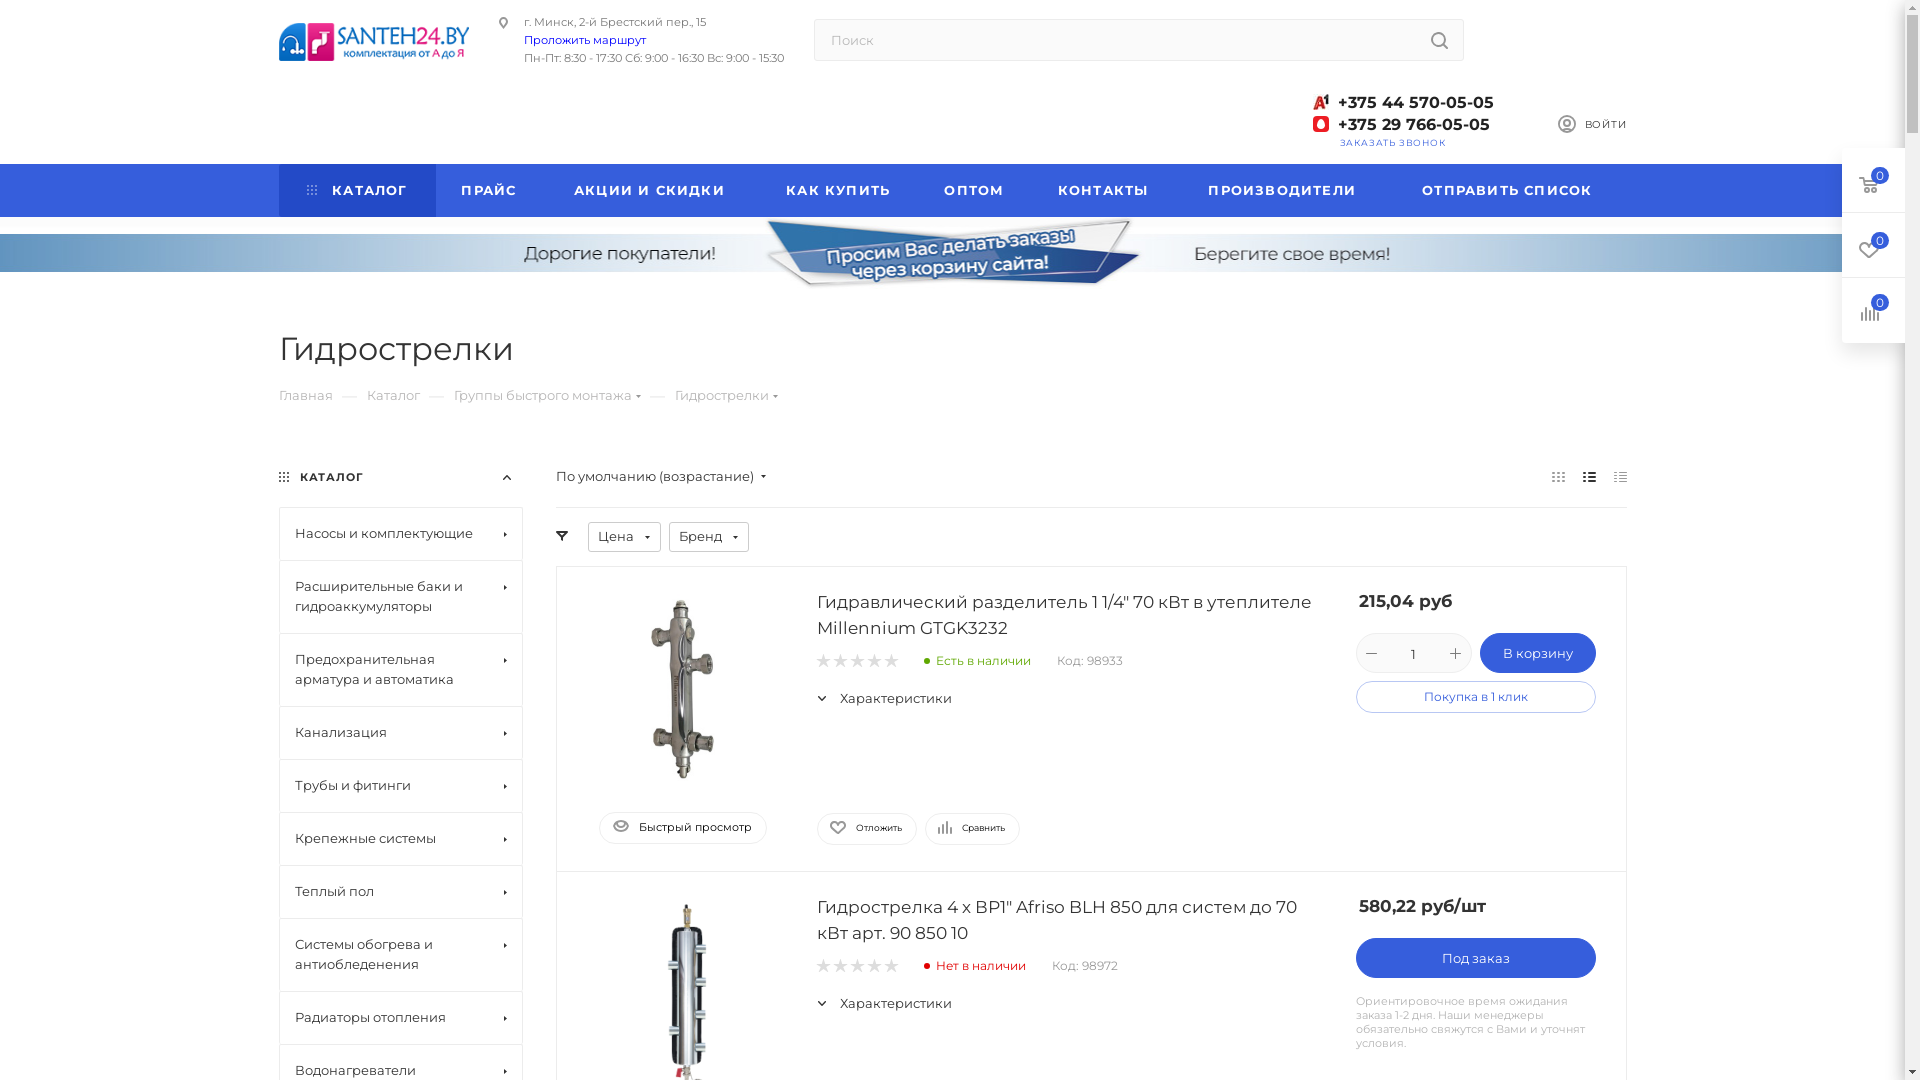 This screenshot has height=1080, width=1920. I want to click on Santeh24.by, so click(373, 42).